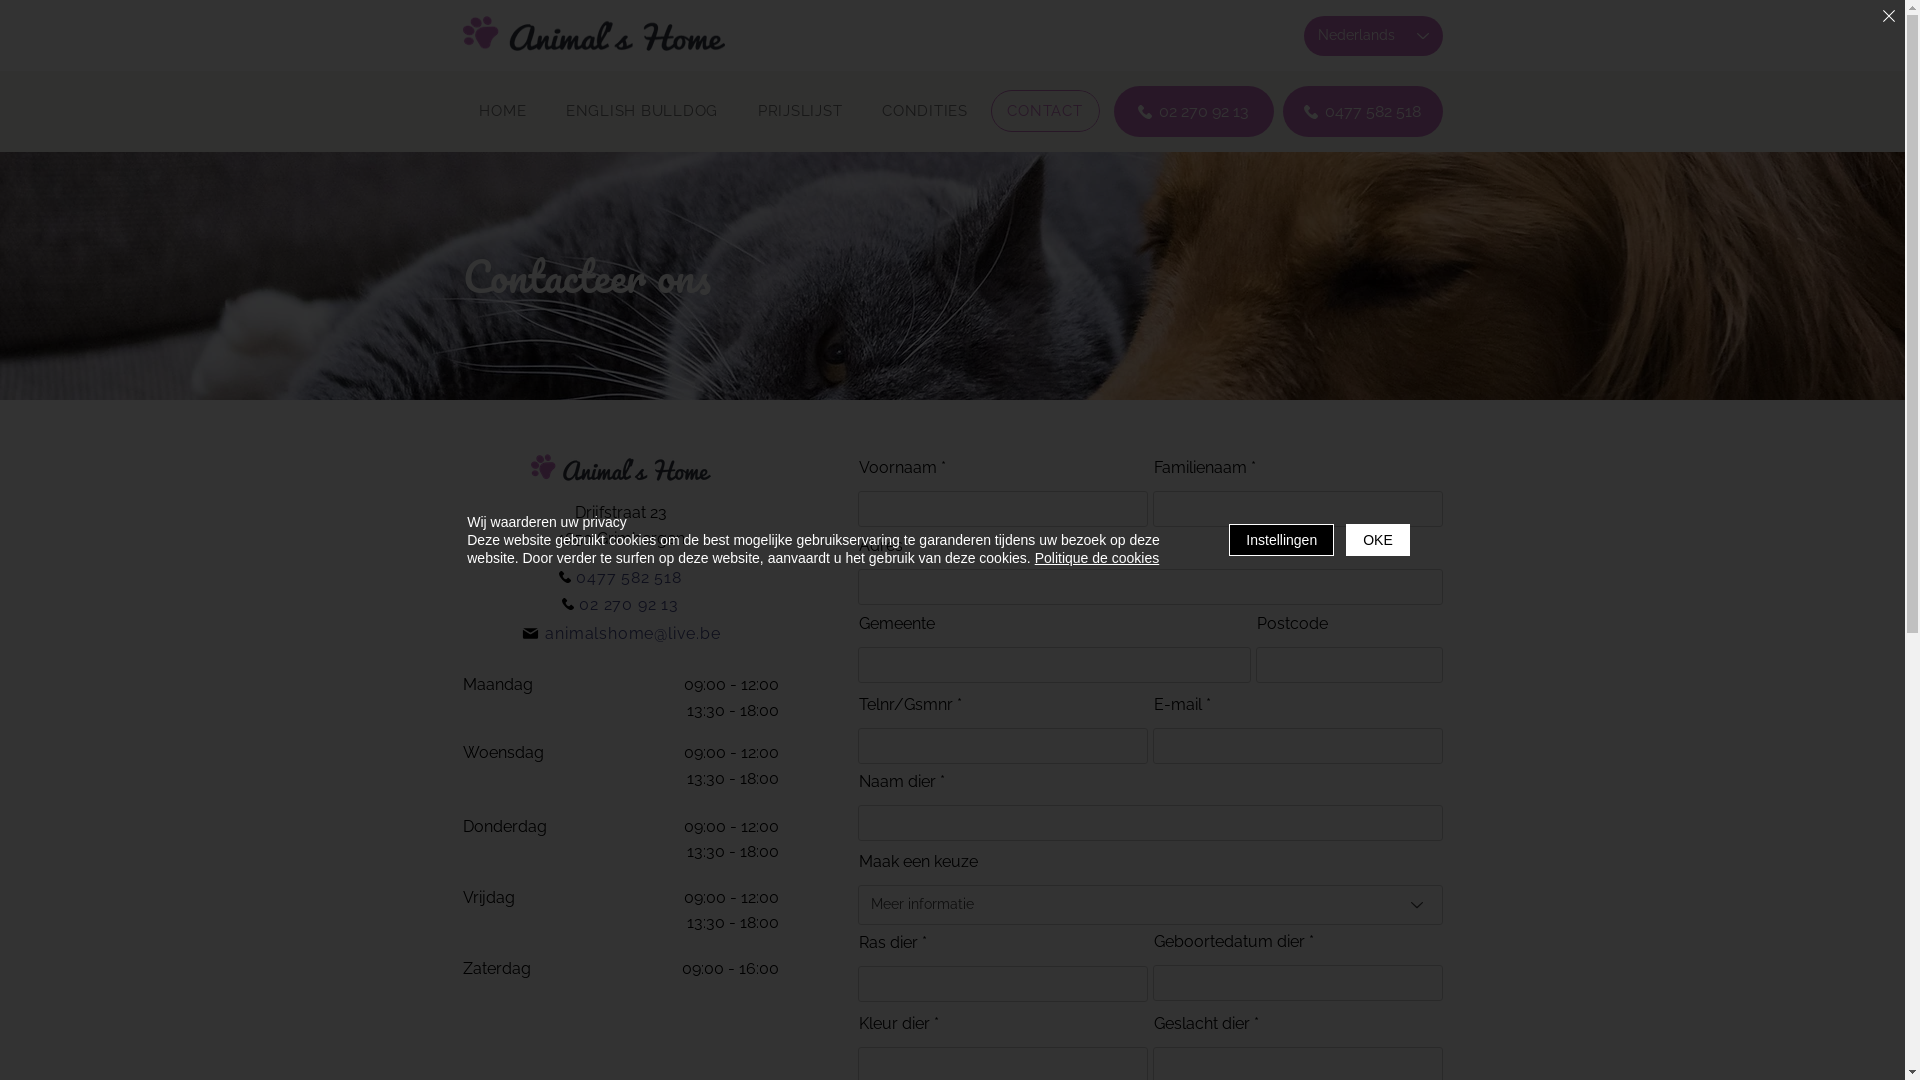 The height and width of the screenshot is (1080, 1920). I want to click on 02 270 92 13, so click(1194, 112).